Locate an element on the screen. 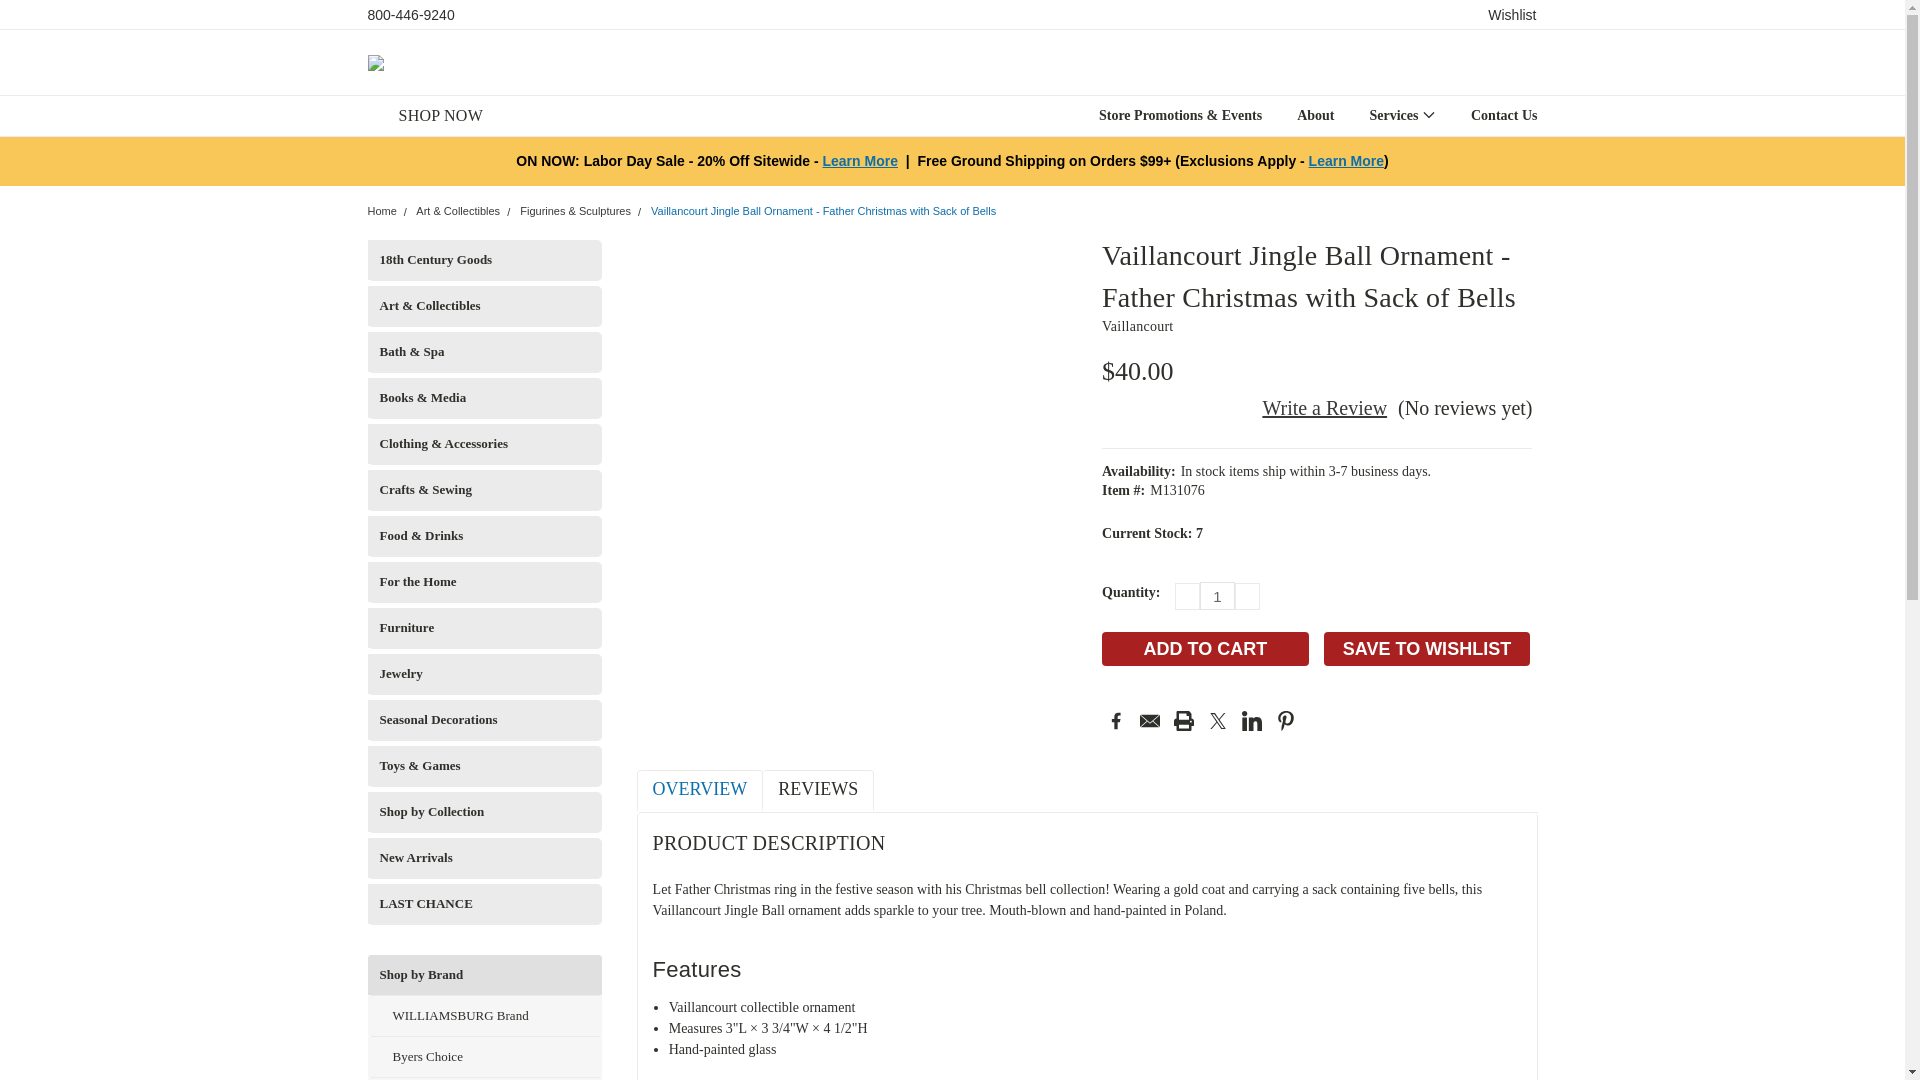  Print is located at coordinates (1184, 720).